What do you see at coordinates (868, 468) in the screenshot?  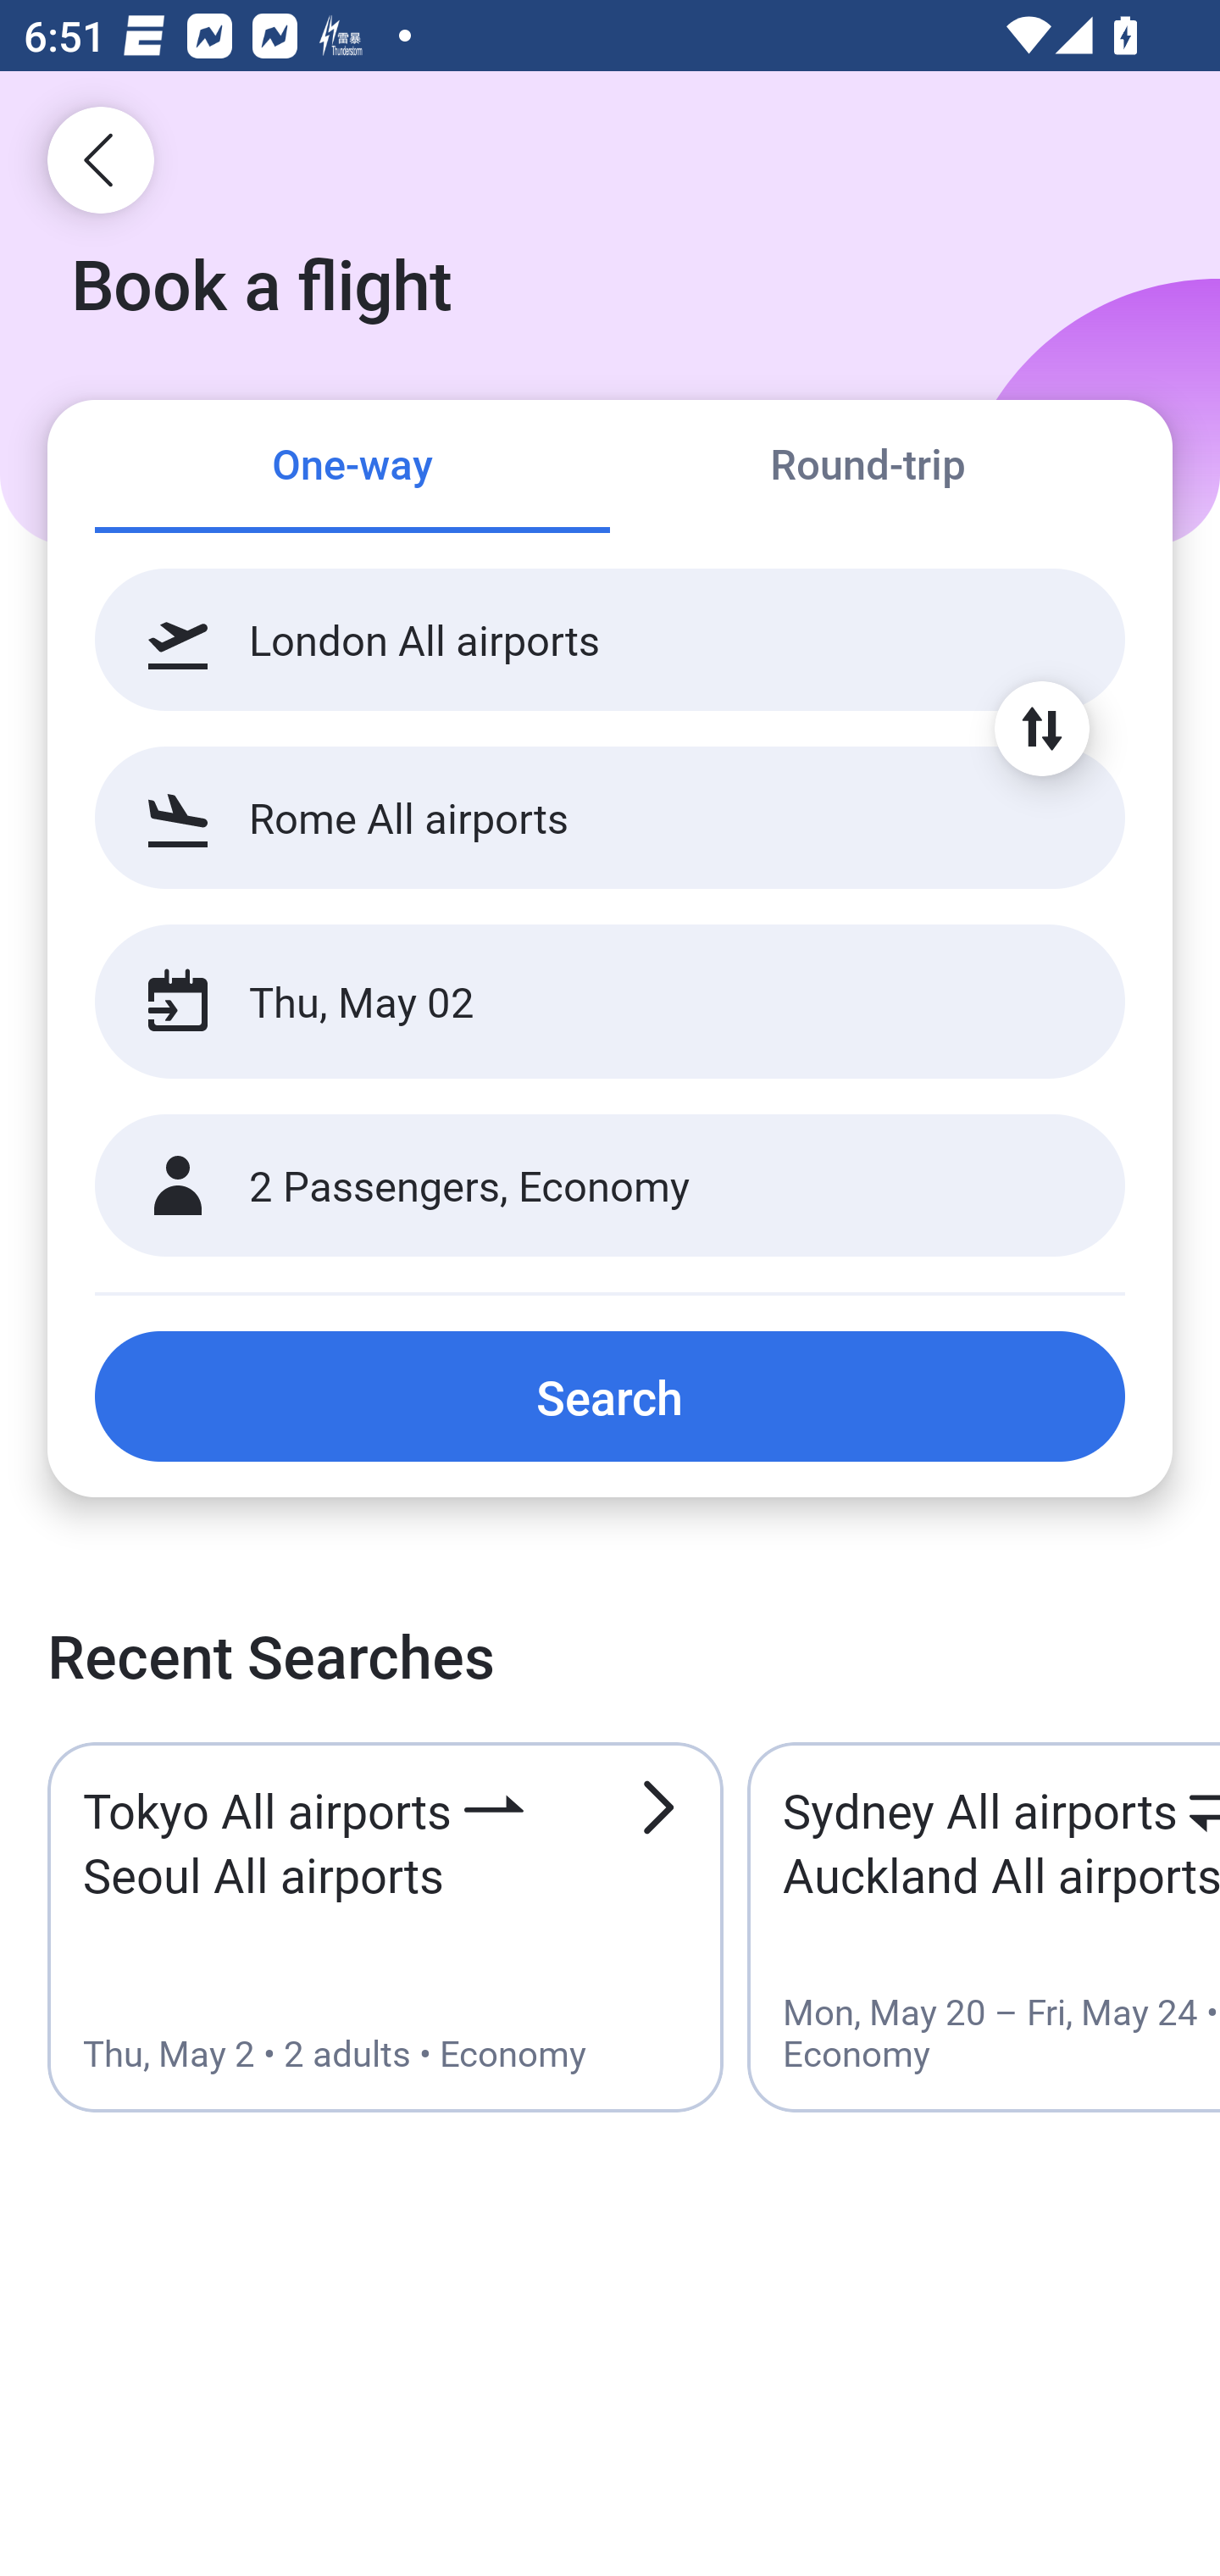 I see `Round-trip` at bounding box center [868, 468].